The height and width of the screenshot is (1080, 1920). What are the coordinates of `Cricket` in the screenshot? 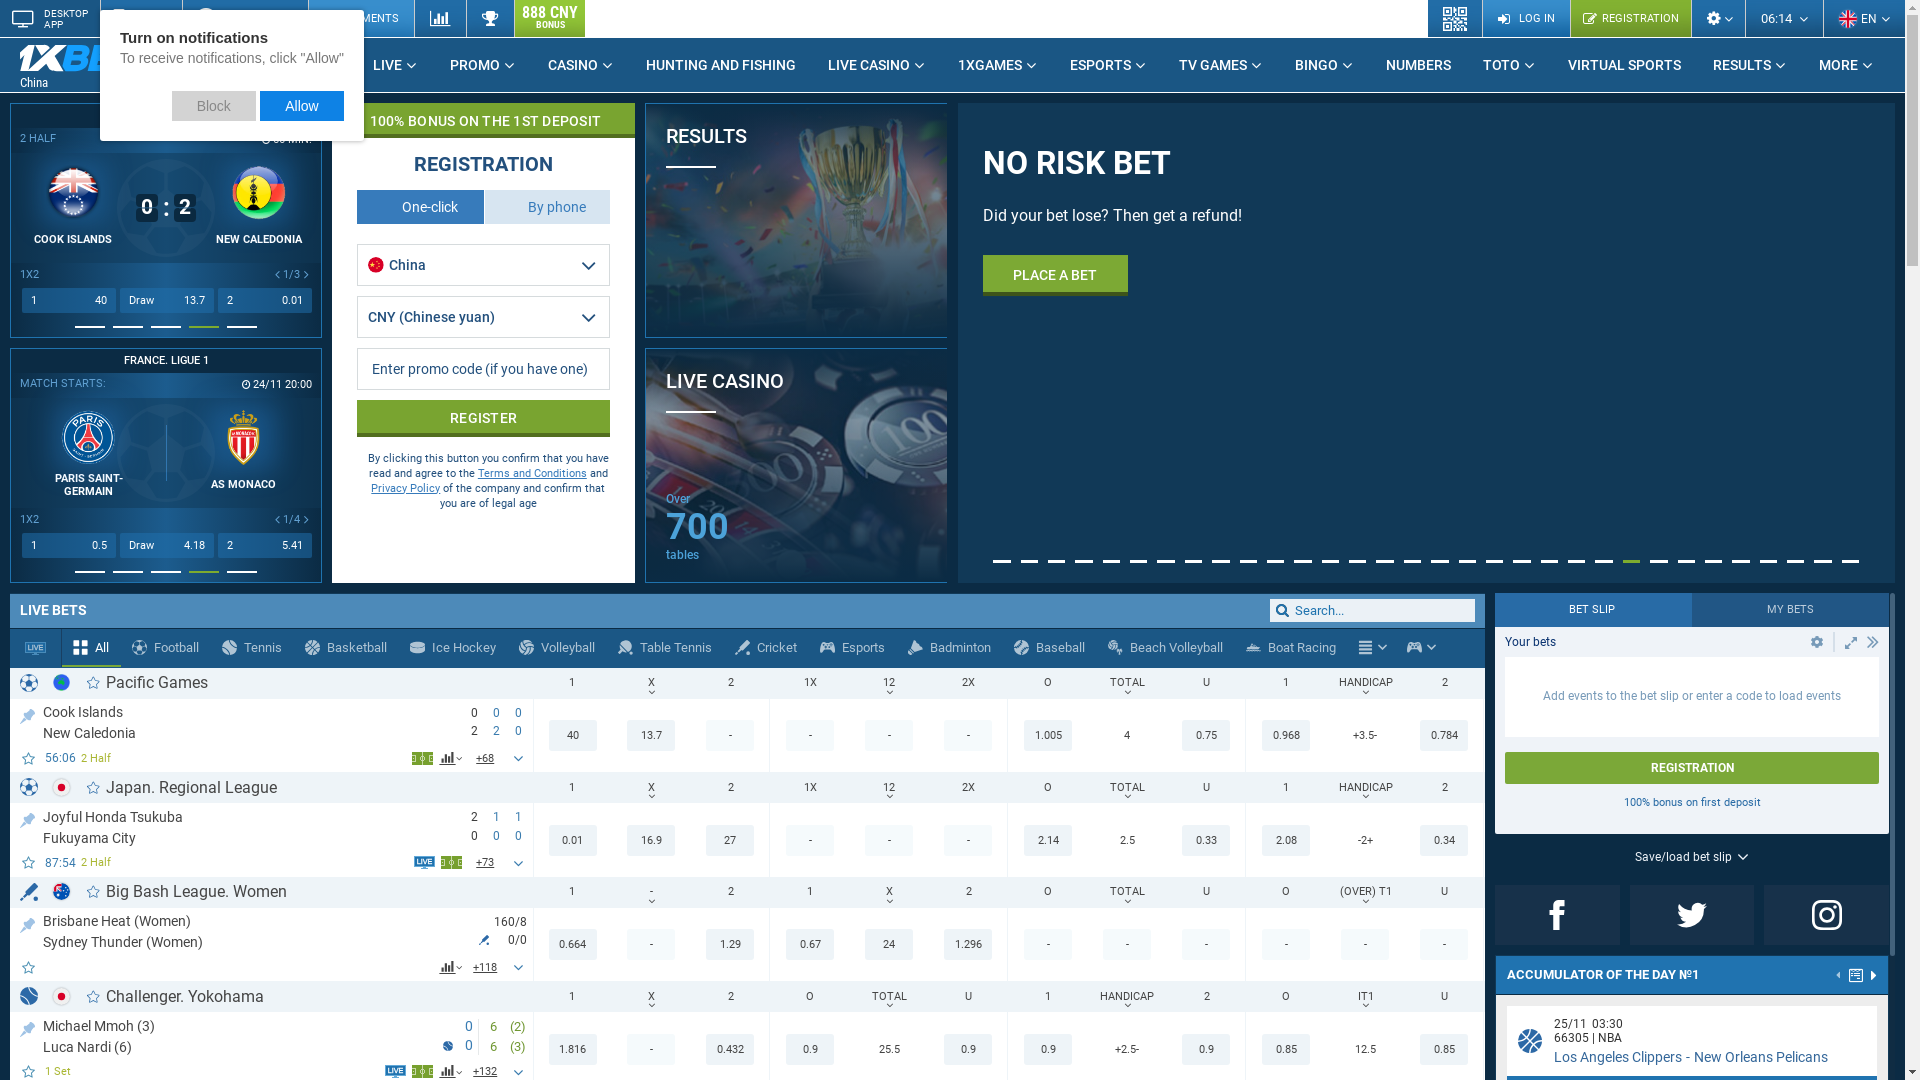 It's located at (766, 648).